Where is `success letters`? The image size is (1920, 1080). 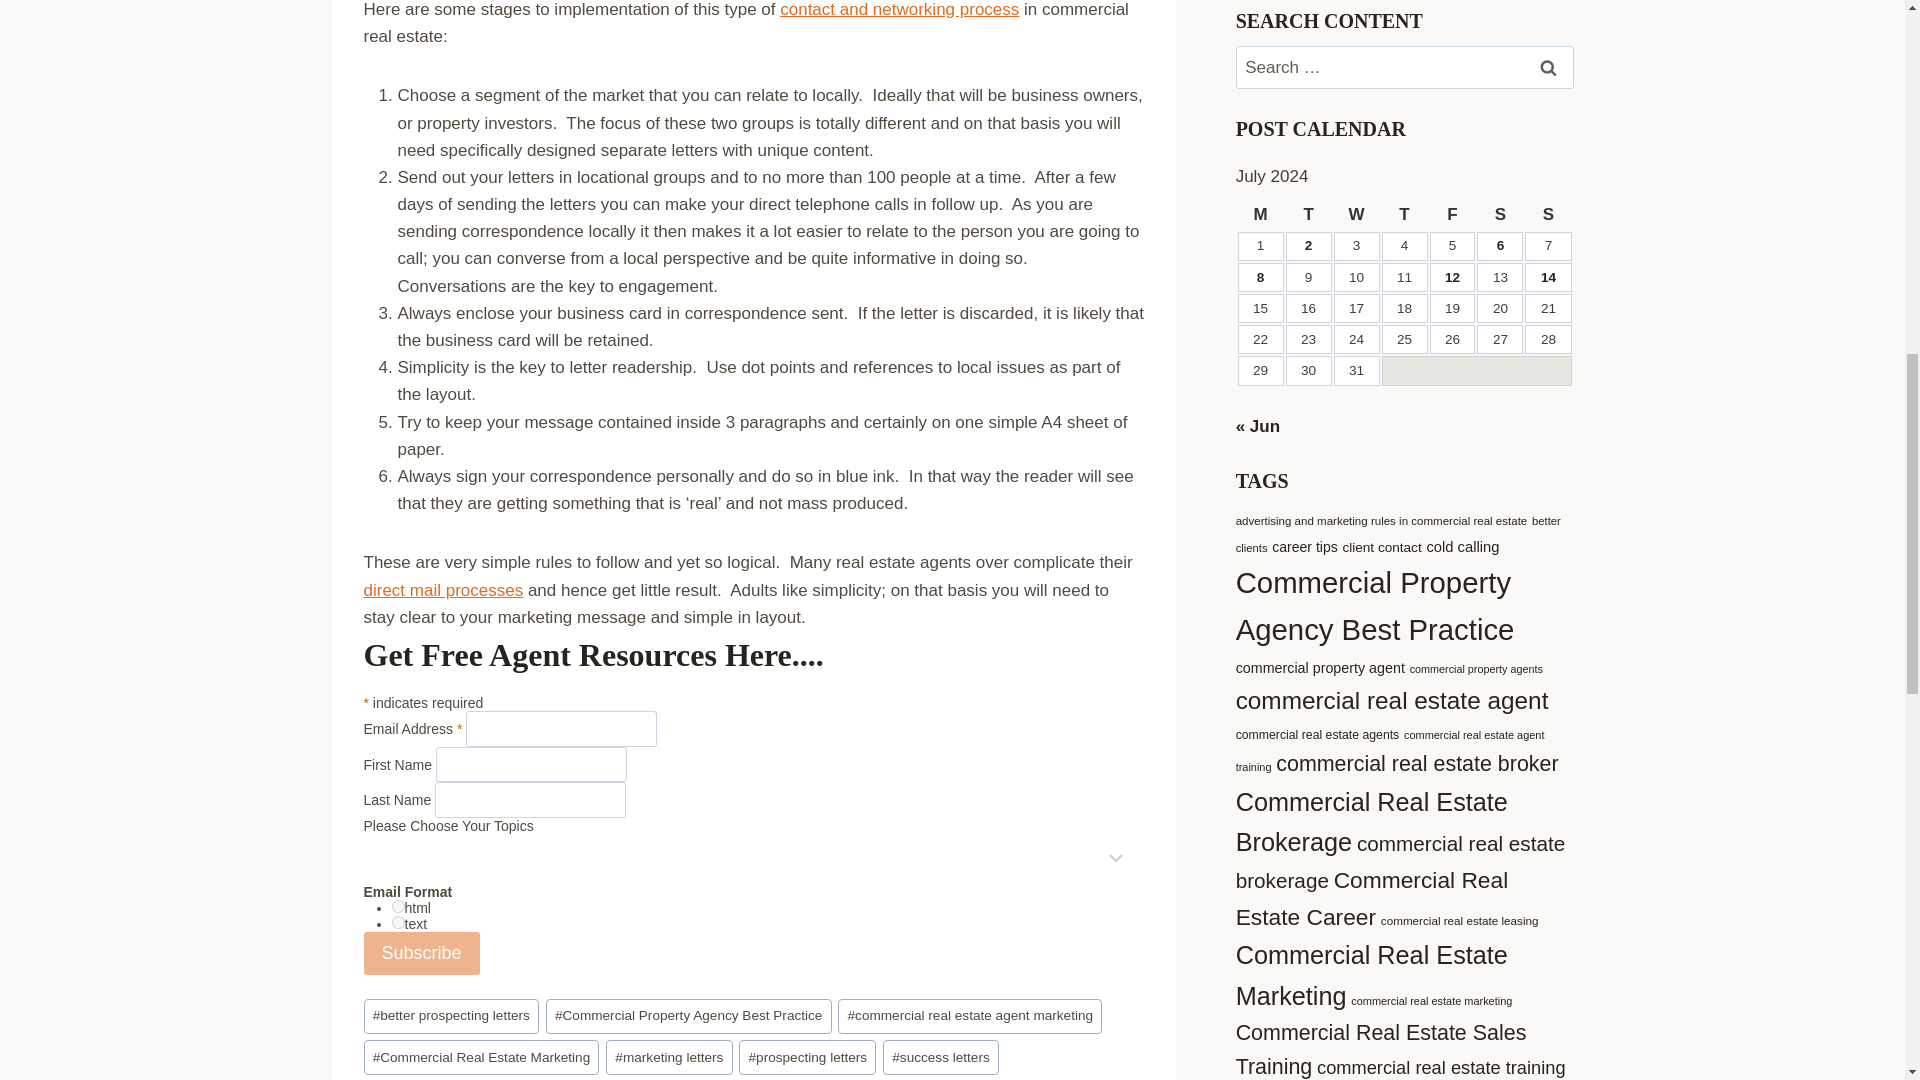 success letters is located at coordinates (940, 1057).